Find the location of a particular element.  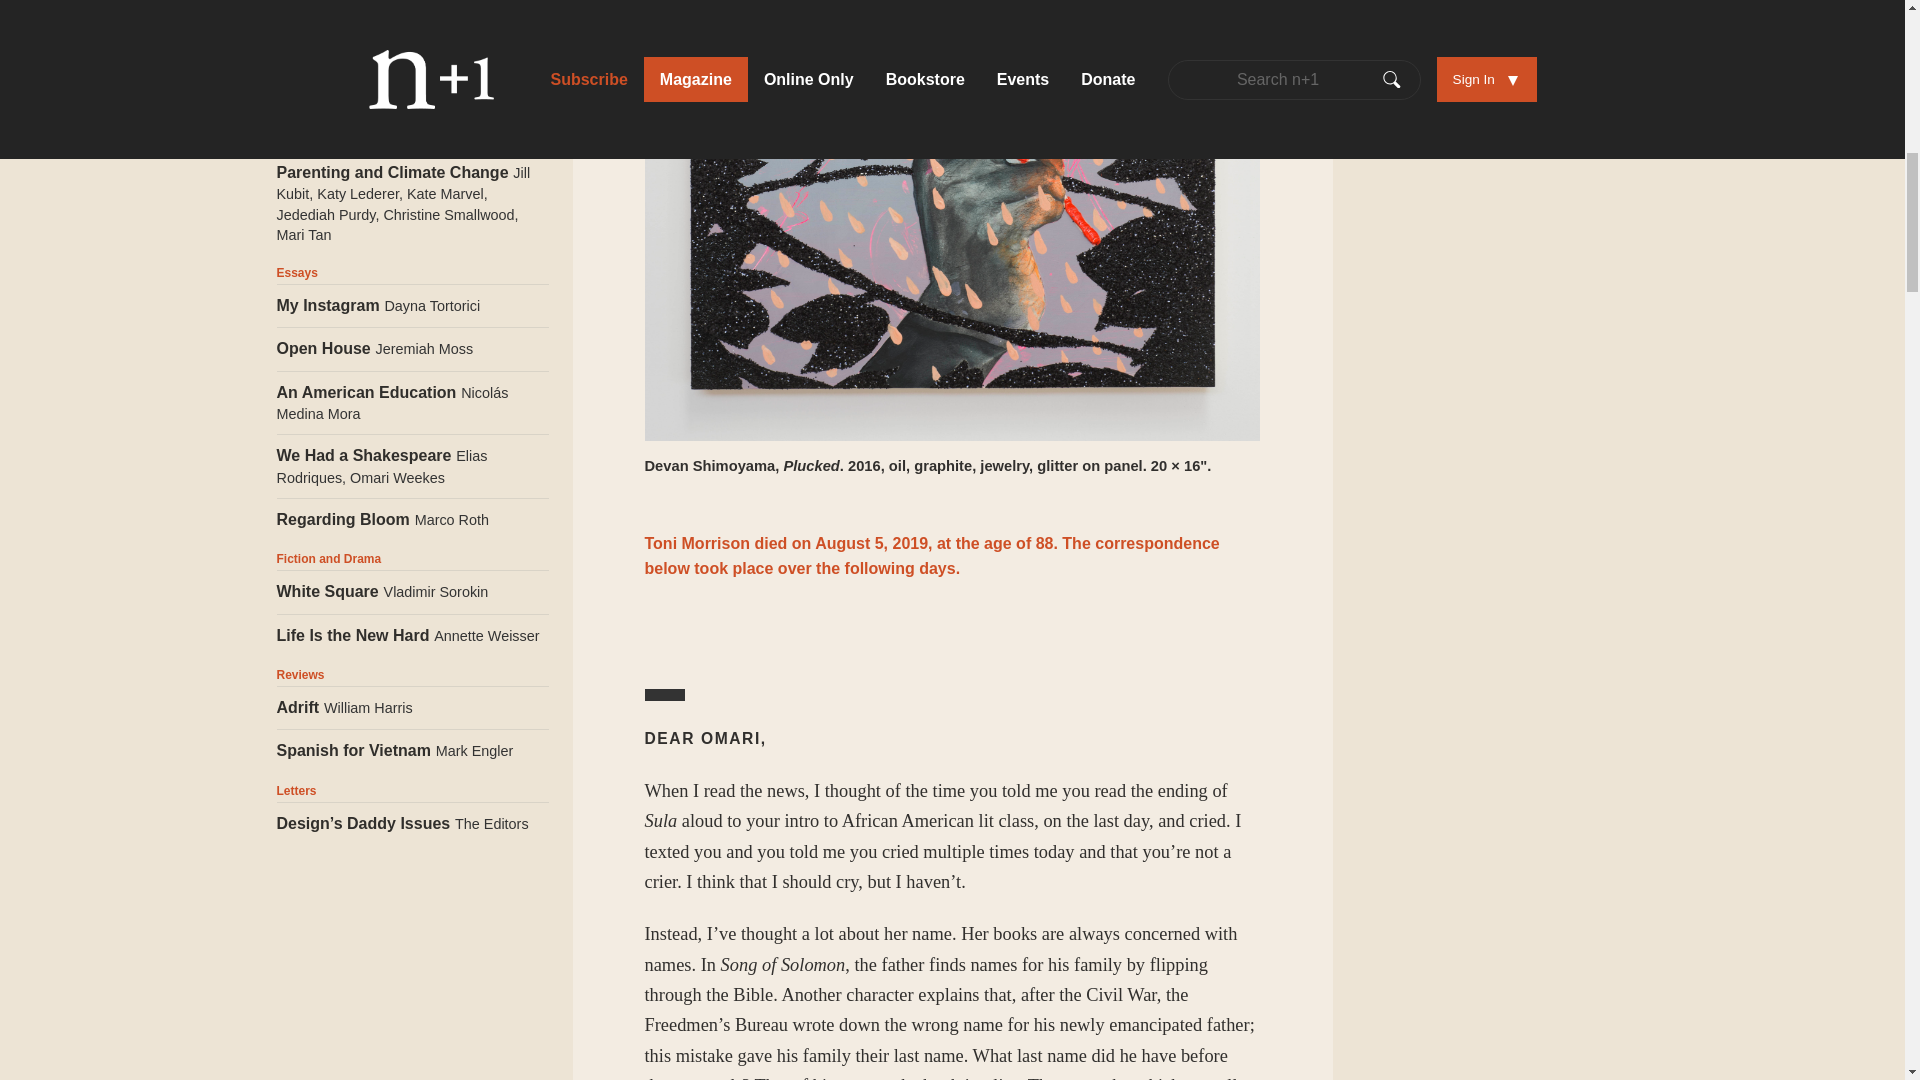

An American Education is located at coordinates (412, 403).